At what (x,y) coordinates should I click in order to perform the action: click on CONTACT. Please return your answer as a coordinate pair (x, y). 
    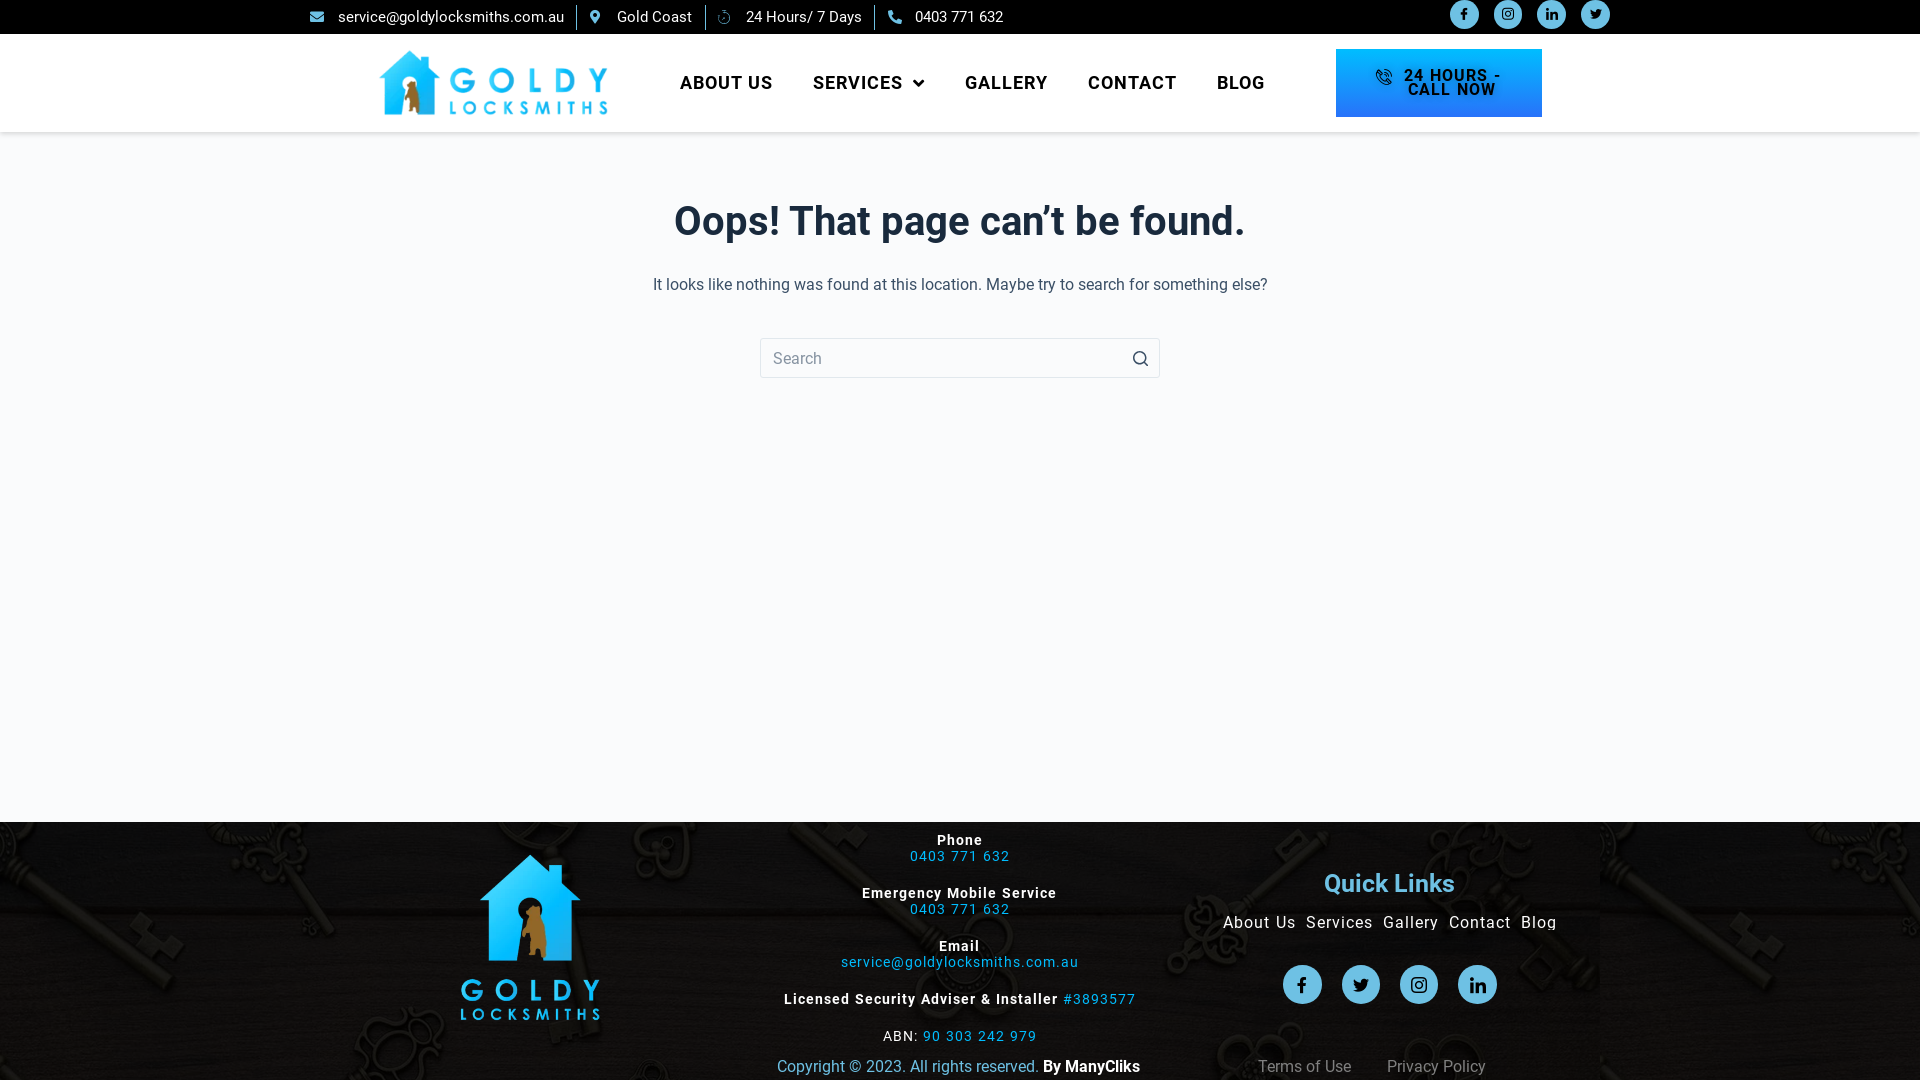
    Looking at the image, I should click on (1132, 83).